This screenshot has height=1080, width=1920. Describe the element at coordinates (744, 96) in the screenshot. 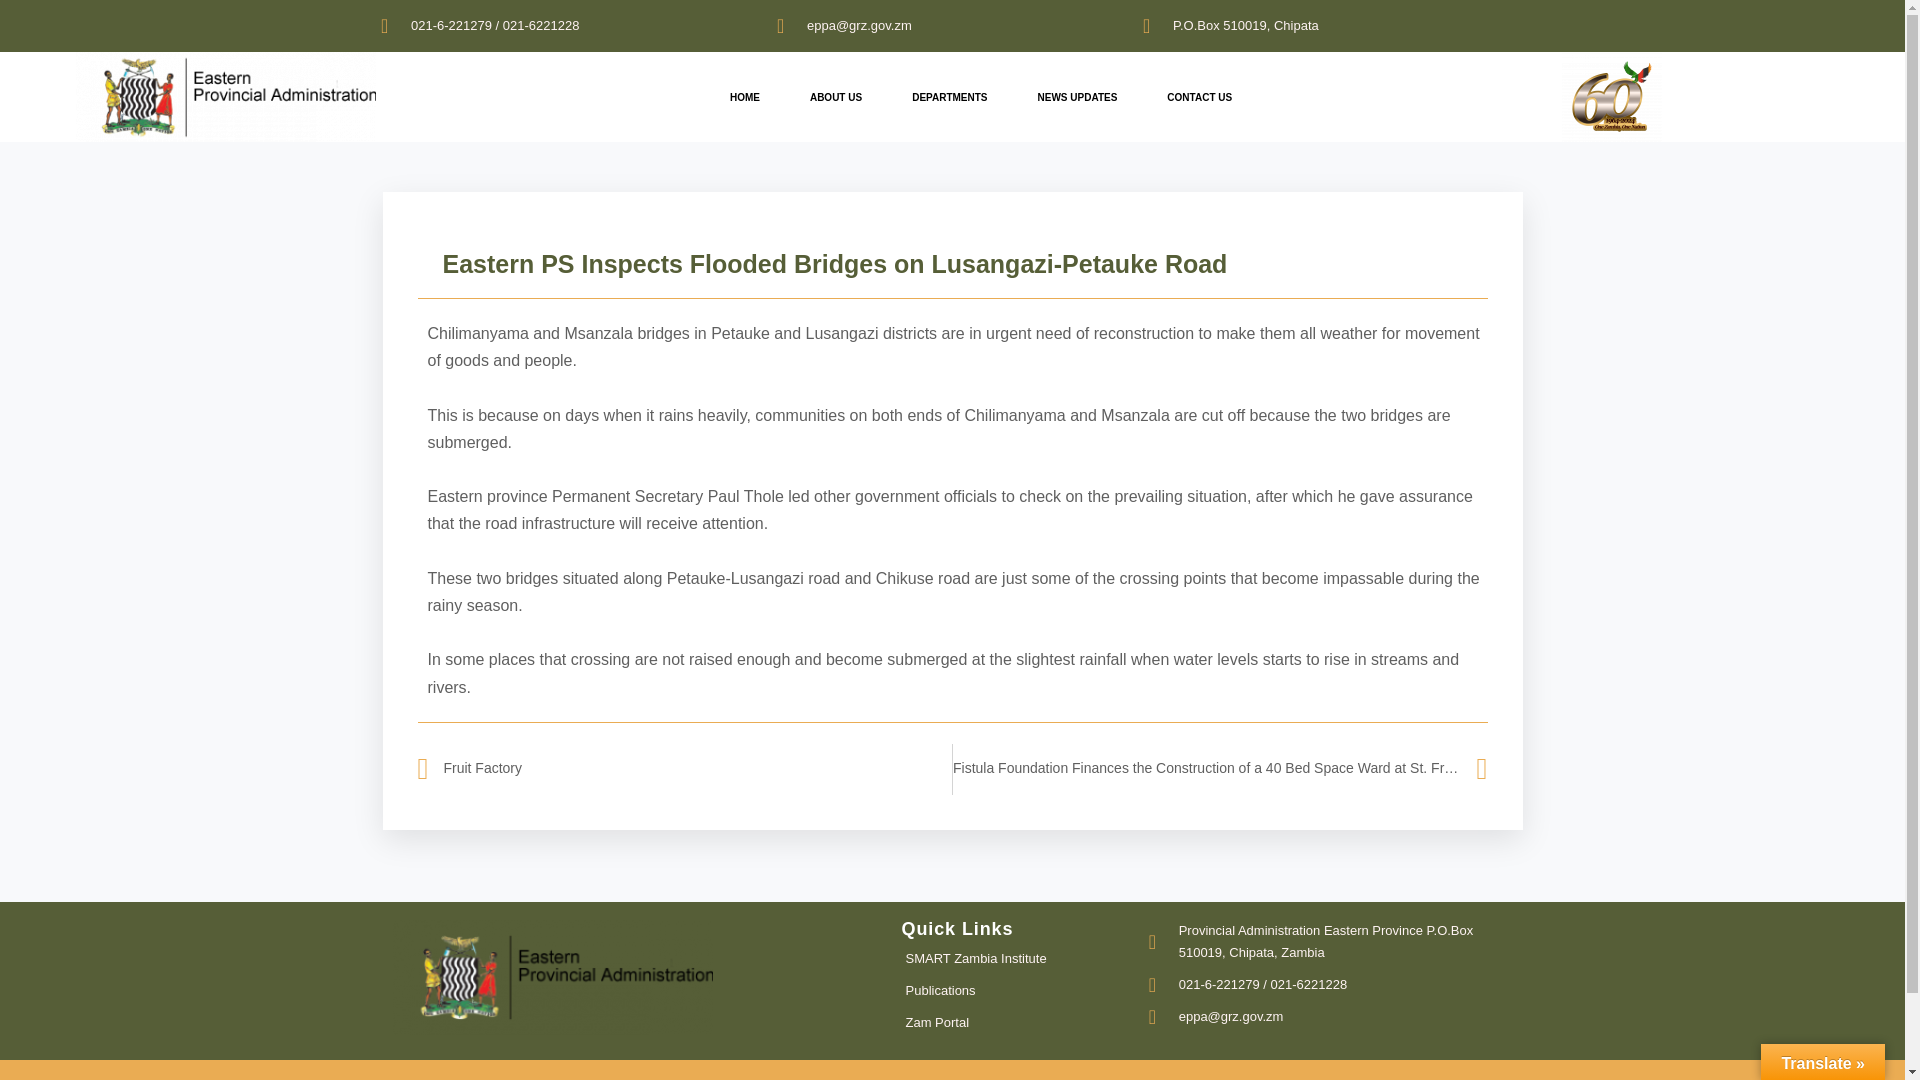

I see `HOME` at that location.